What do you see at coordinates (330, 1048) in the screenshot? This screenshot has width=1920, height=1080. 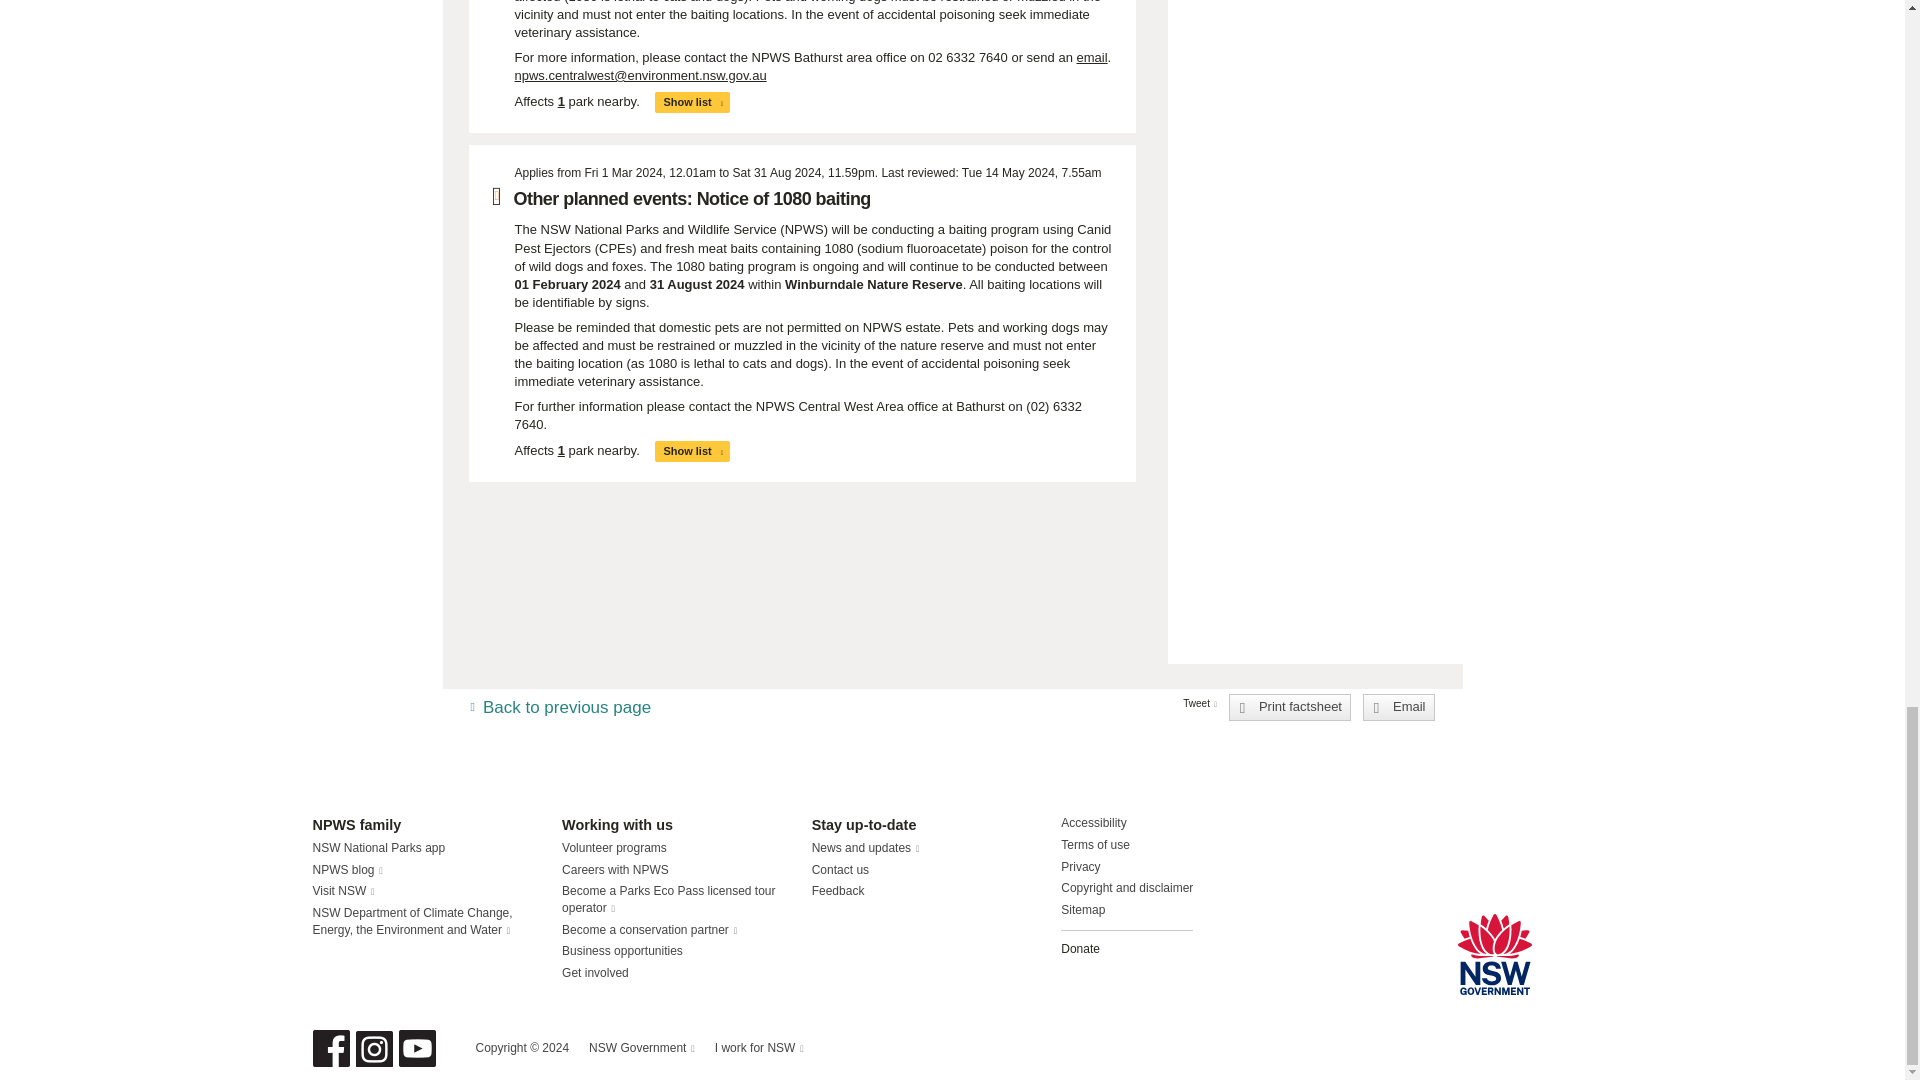 I see `Visit NSW National Parks on Facebook` at bounding box center [330, 1048].